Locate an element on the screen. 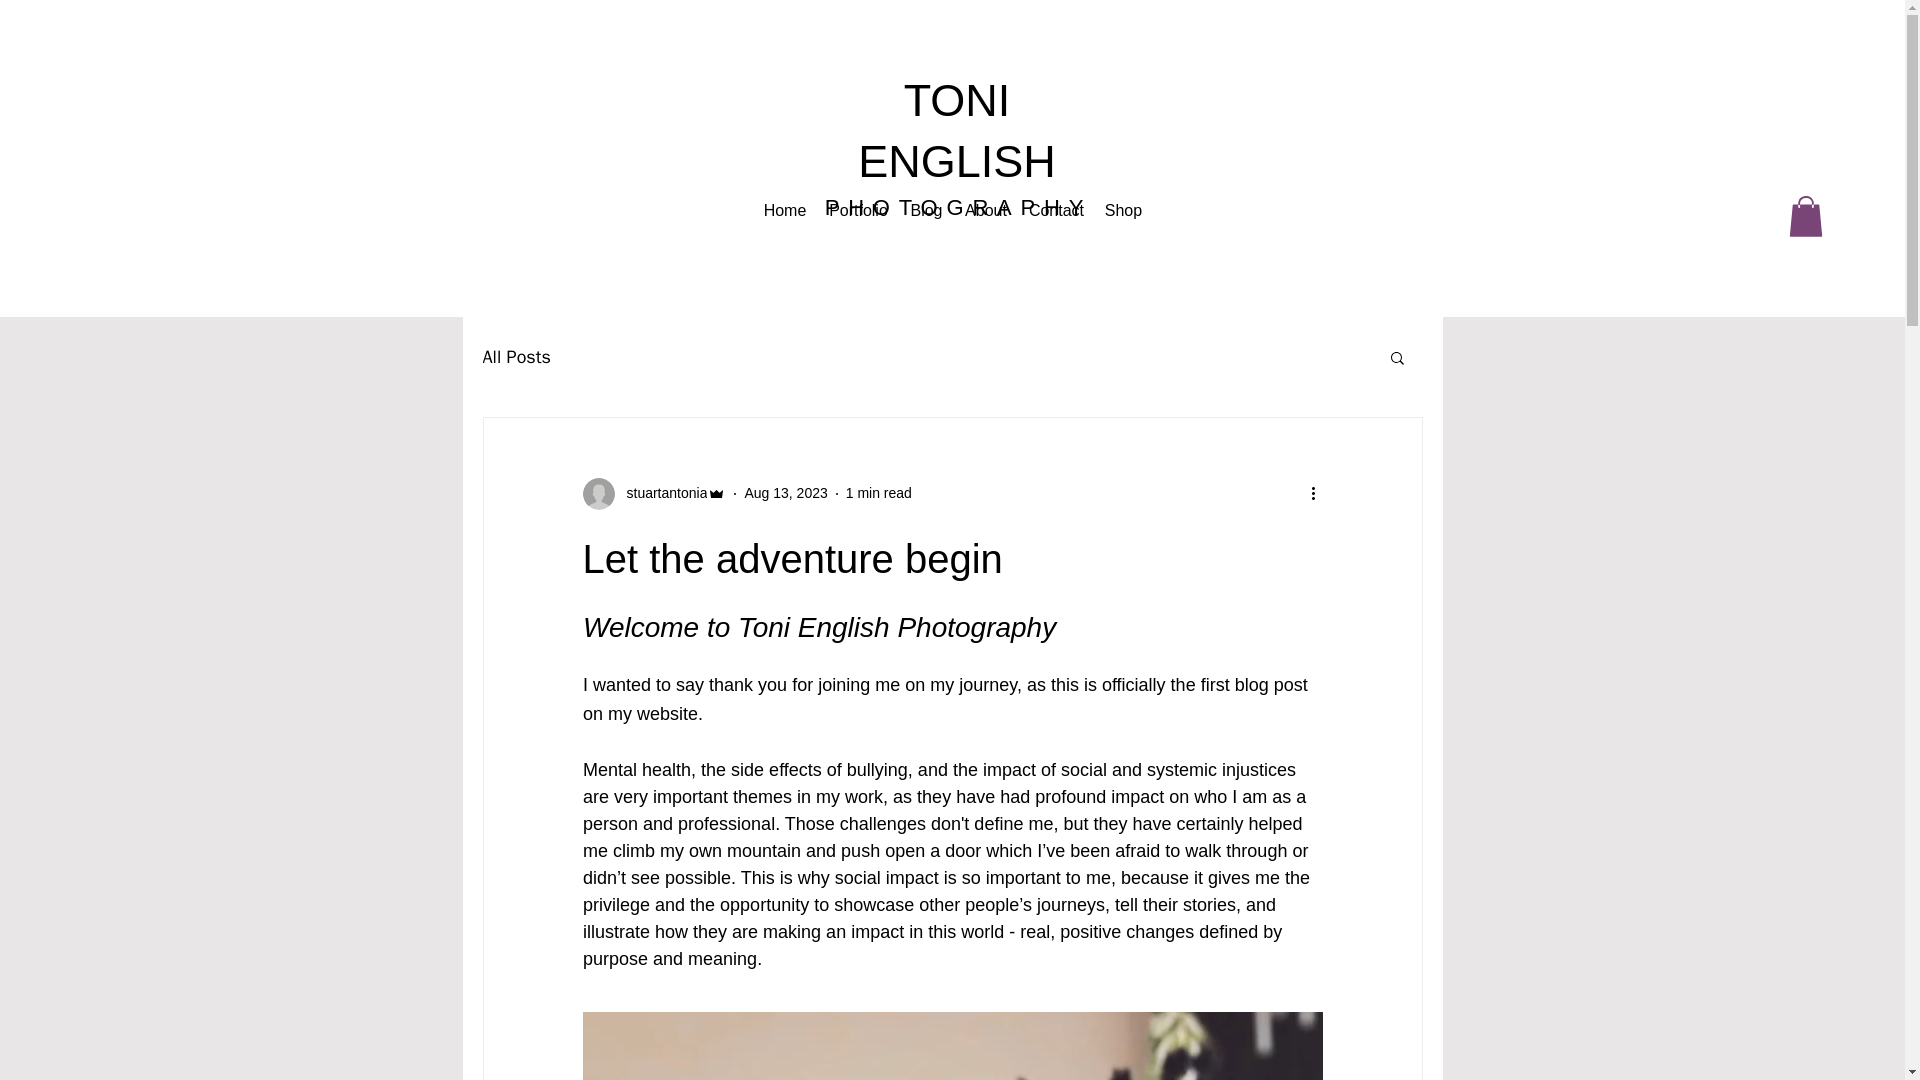 This screenshot has height=1080, width=1920. stuartantonia is located at coordinates (660, 493).